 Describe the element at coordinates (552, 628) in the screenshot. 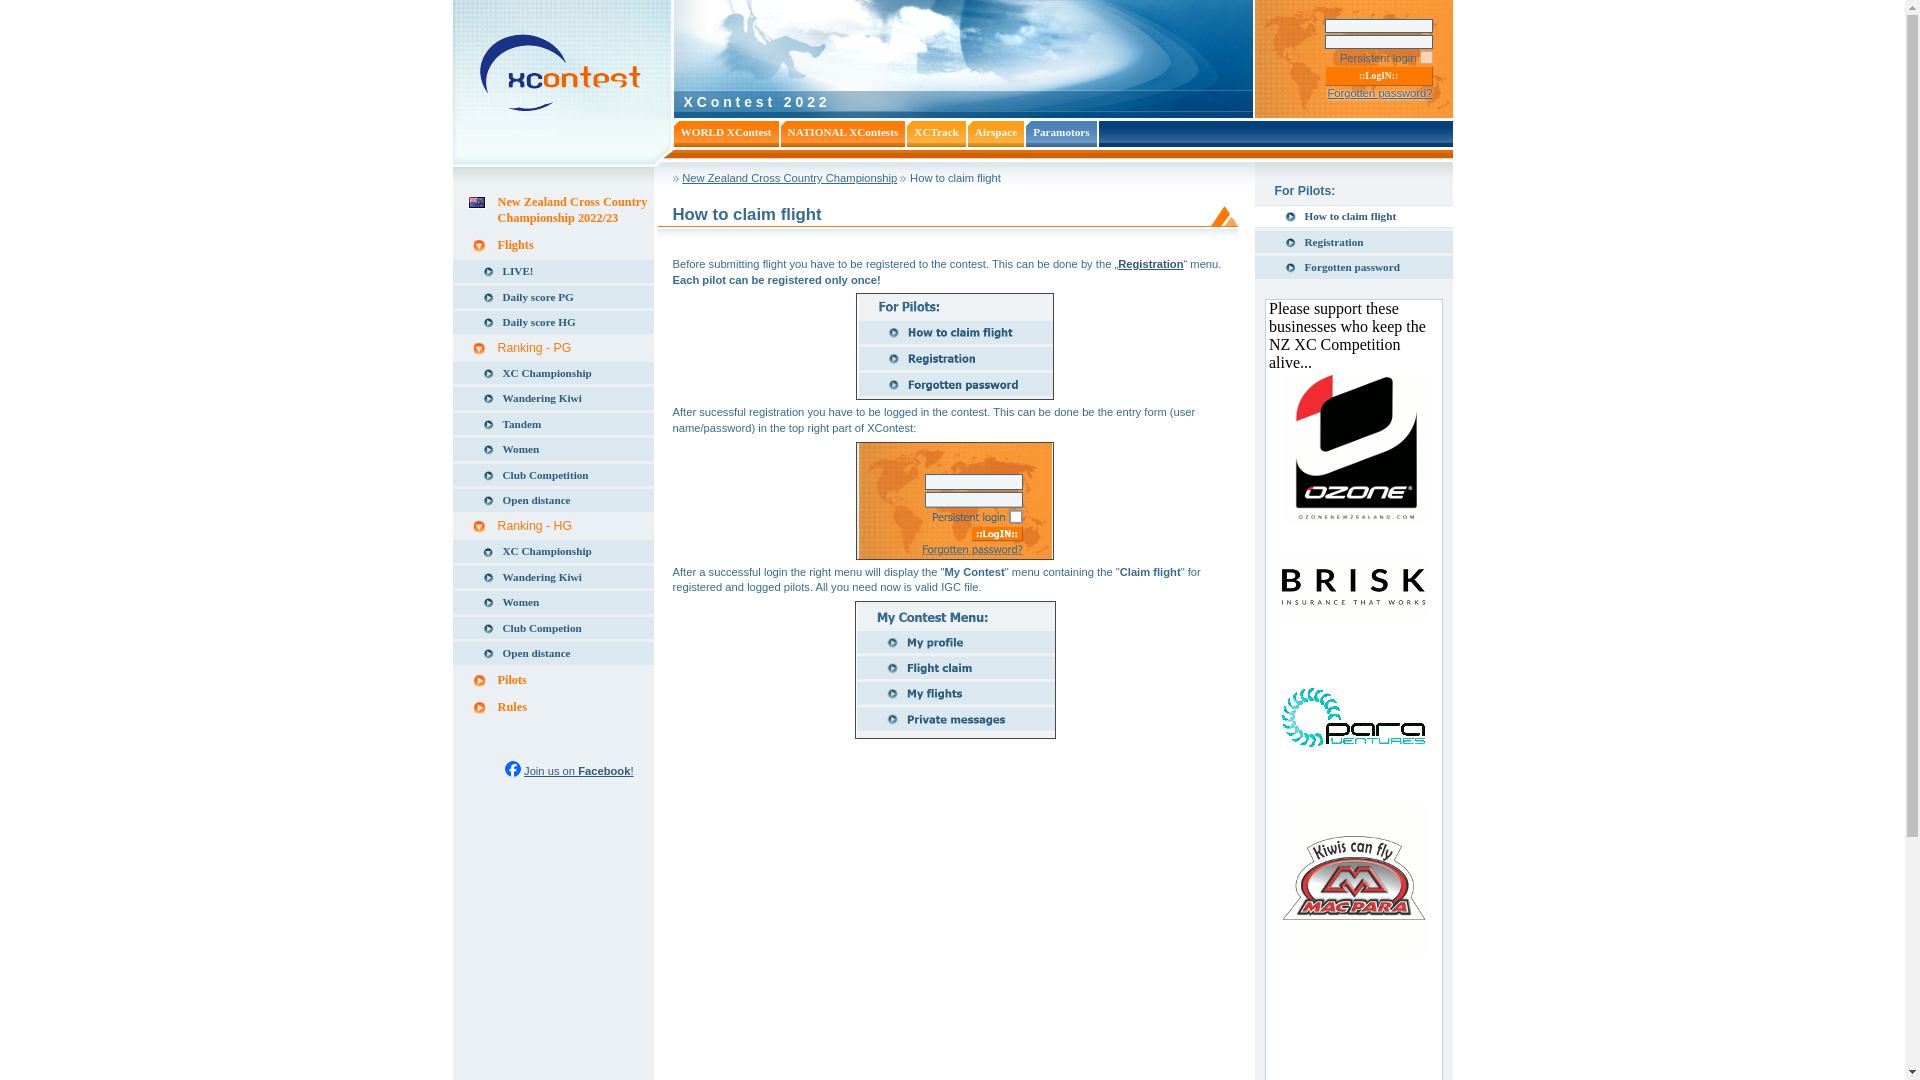

I see `Club Competion` at that location.